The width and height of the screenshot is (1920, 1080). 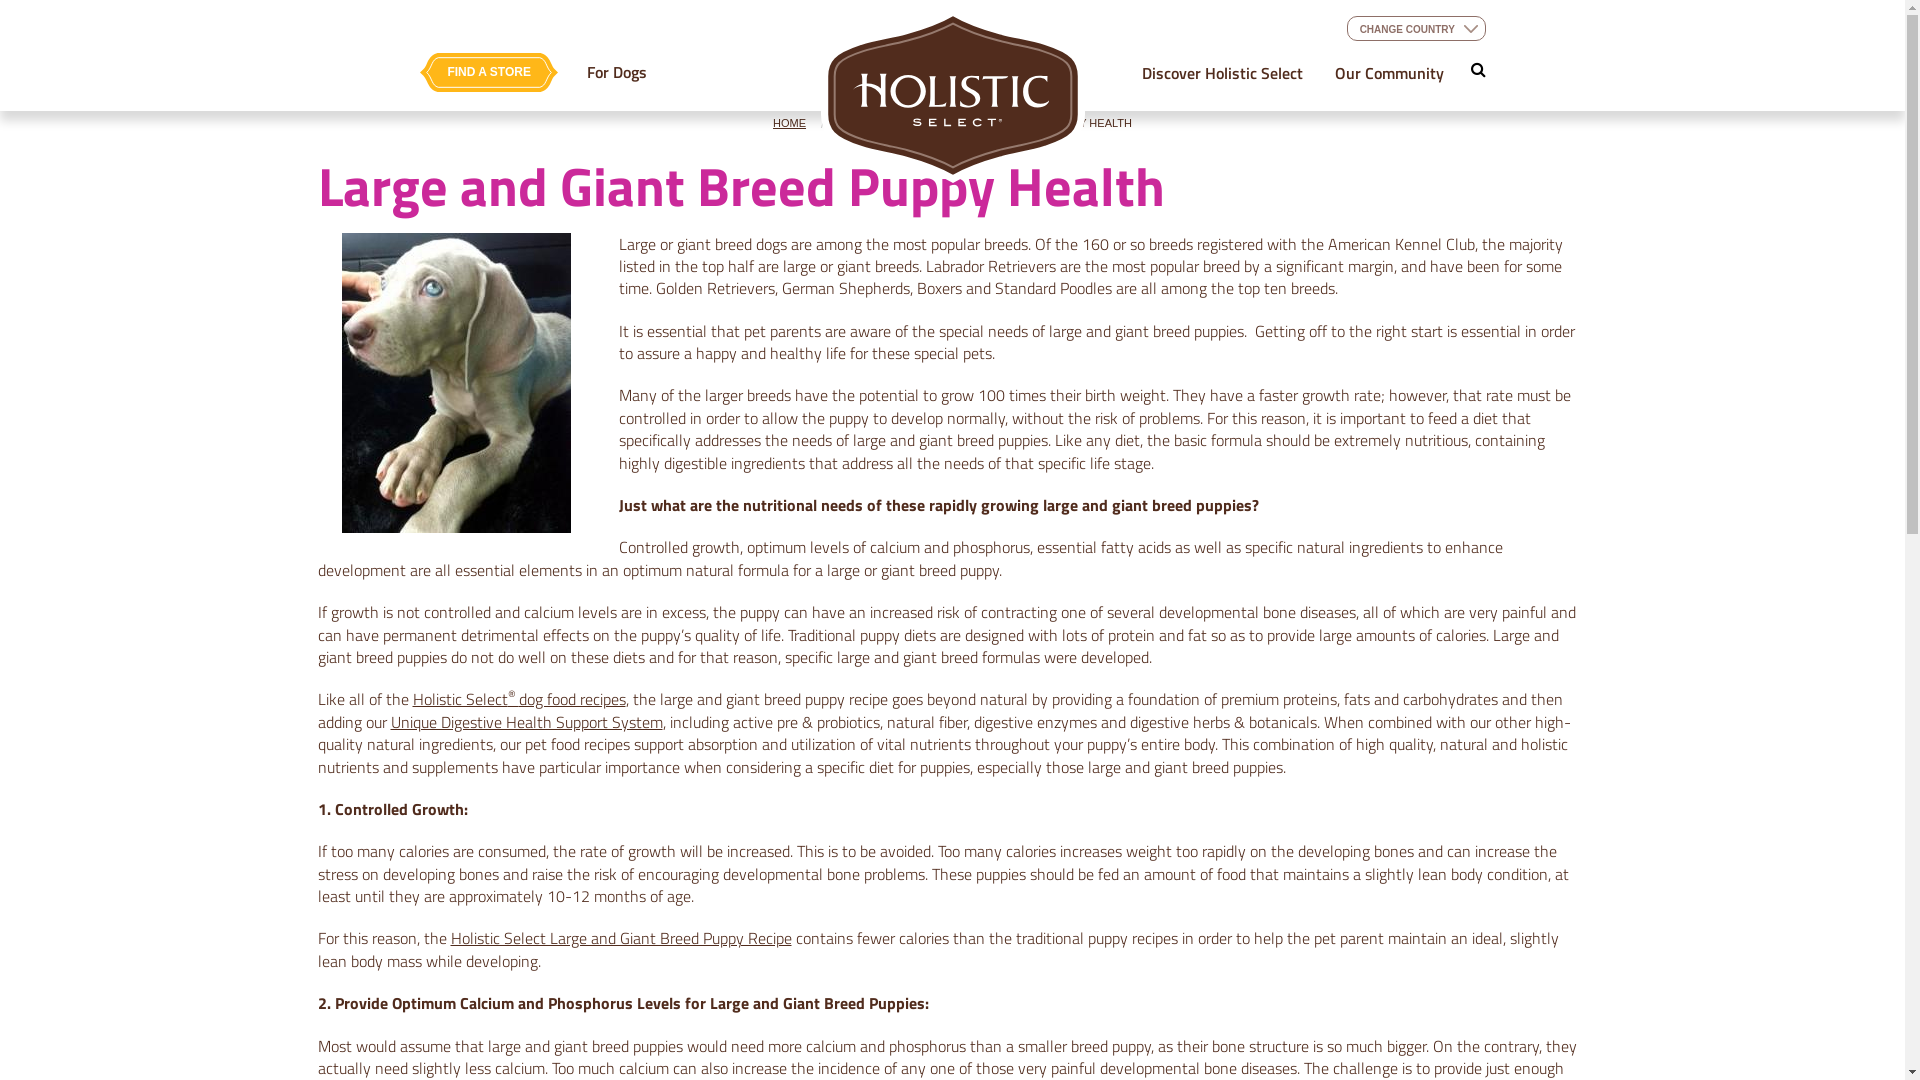 I want to click on Skip to main content, so click(x=0, y=0).